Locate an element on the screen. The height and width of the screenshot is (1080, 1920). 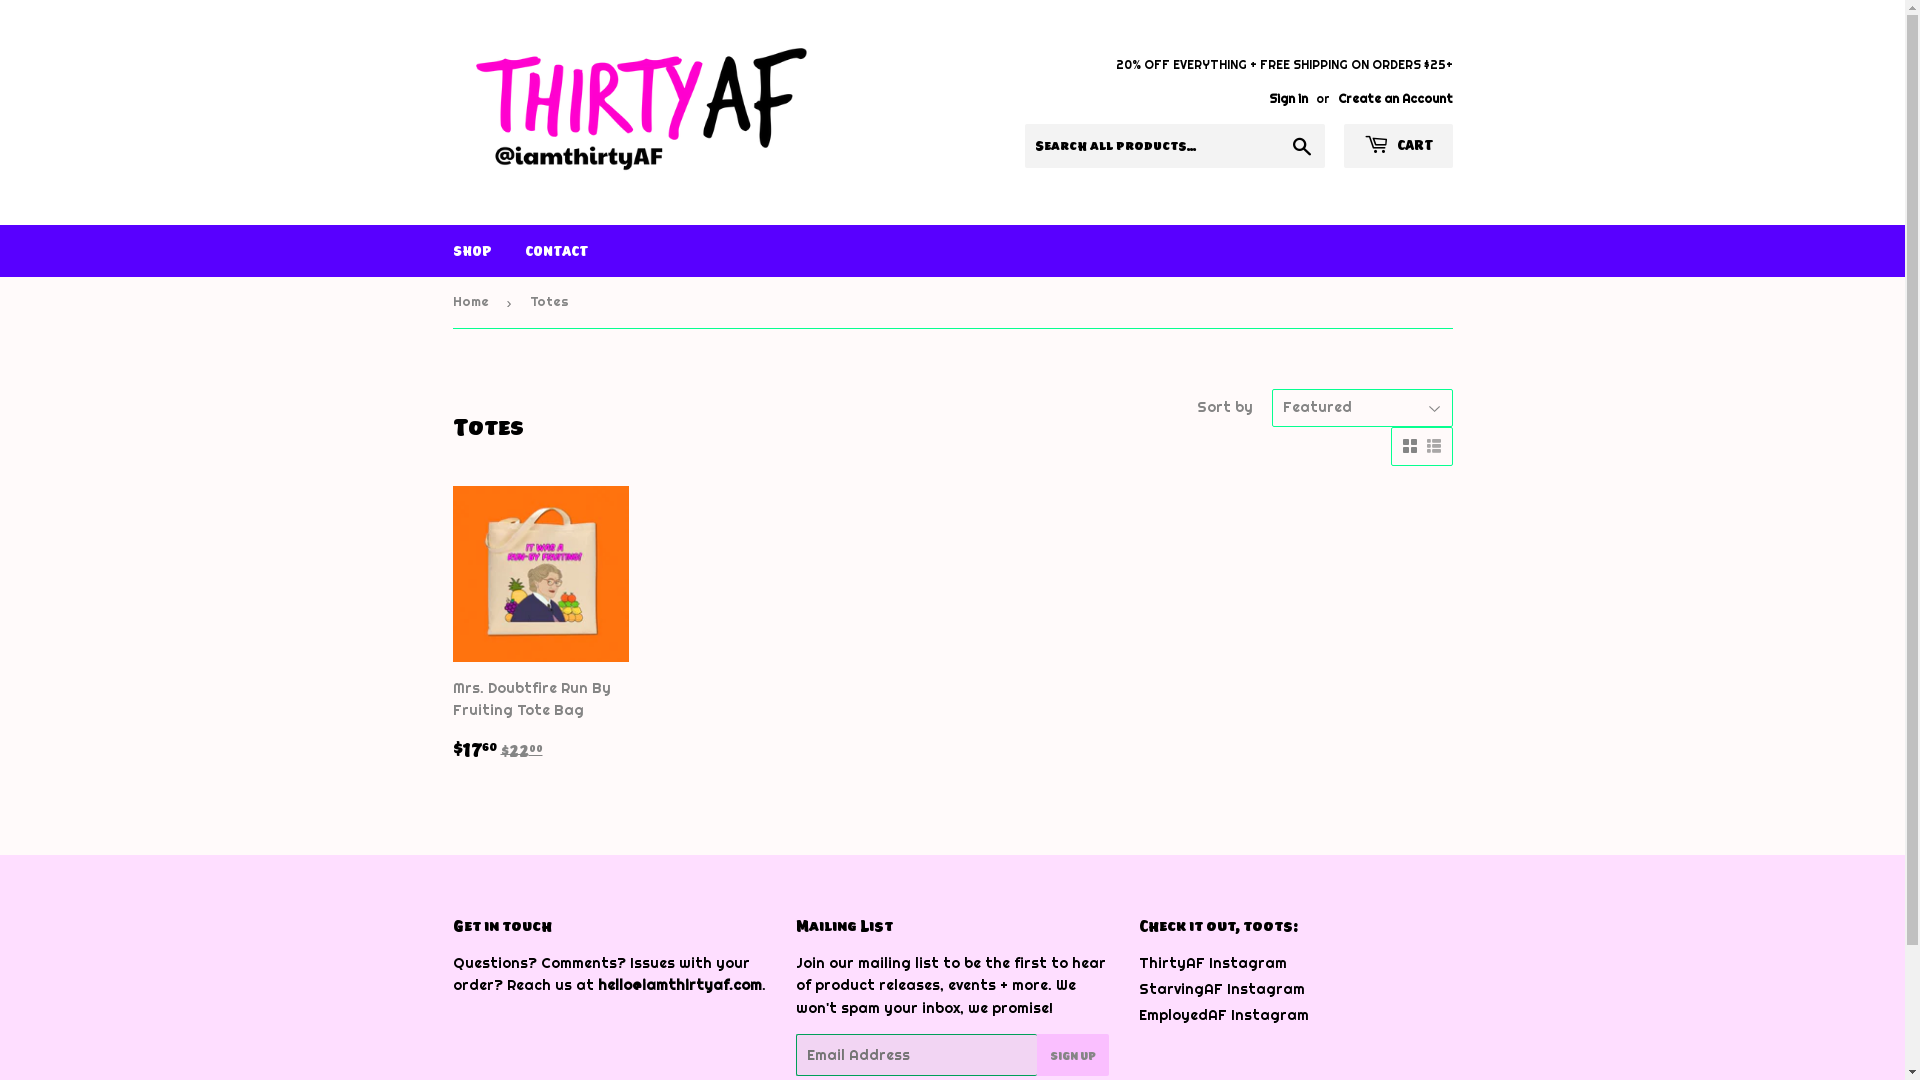
SIGN UP is located at coordinates (1073, 1055).